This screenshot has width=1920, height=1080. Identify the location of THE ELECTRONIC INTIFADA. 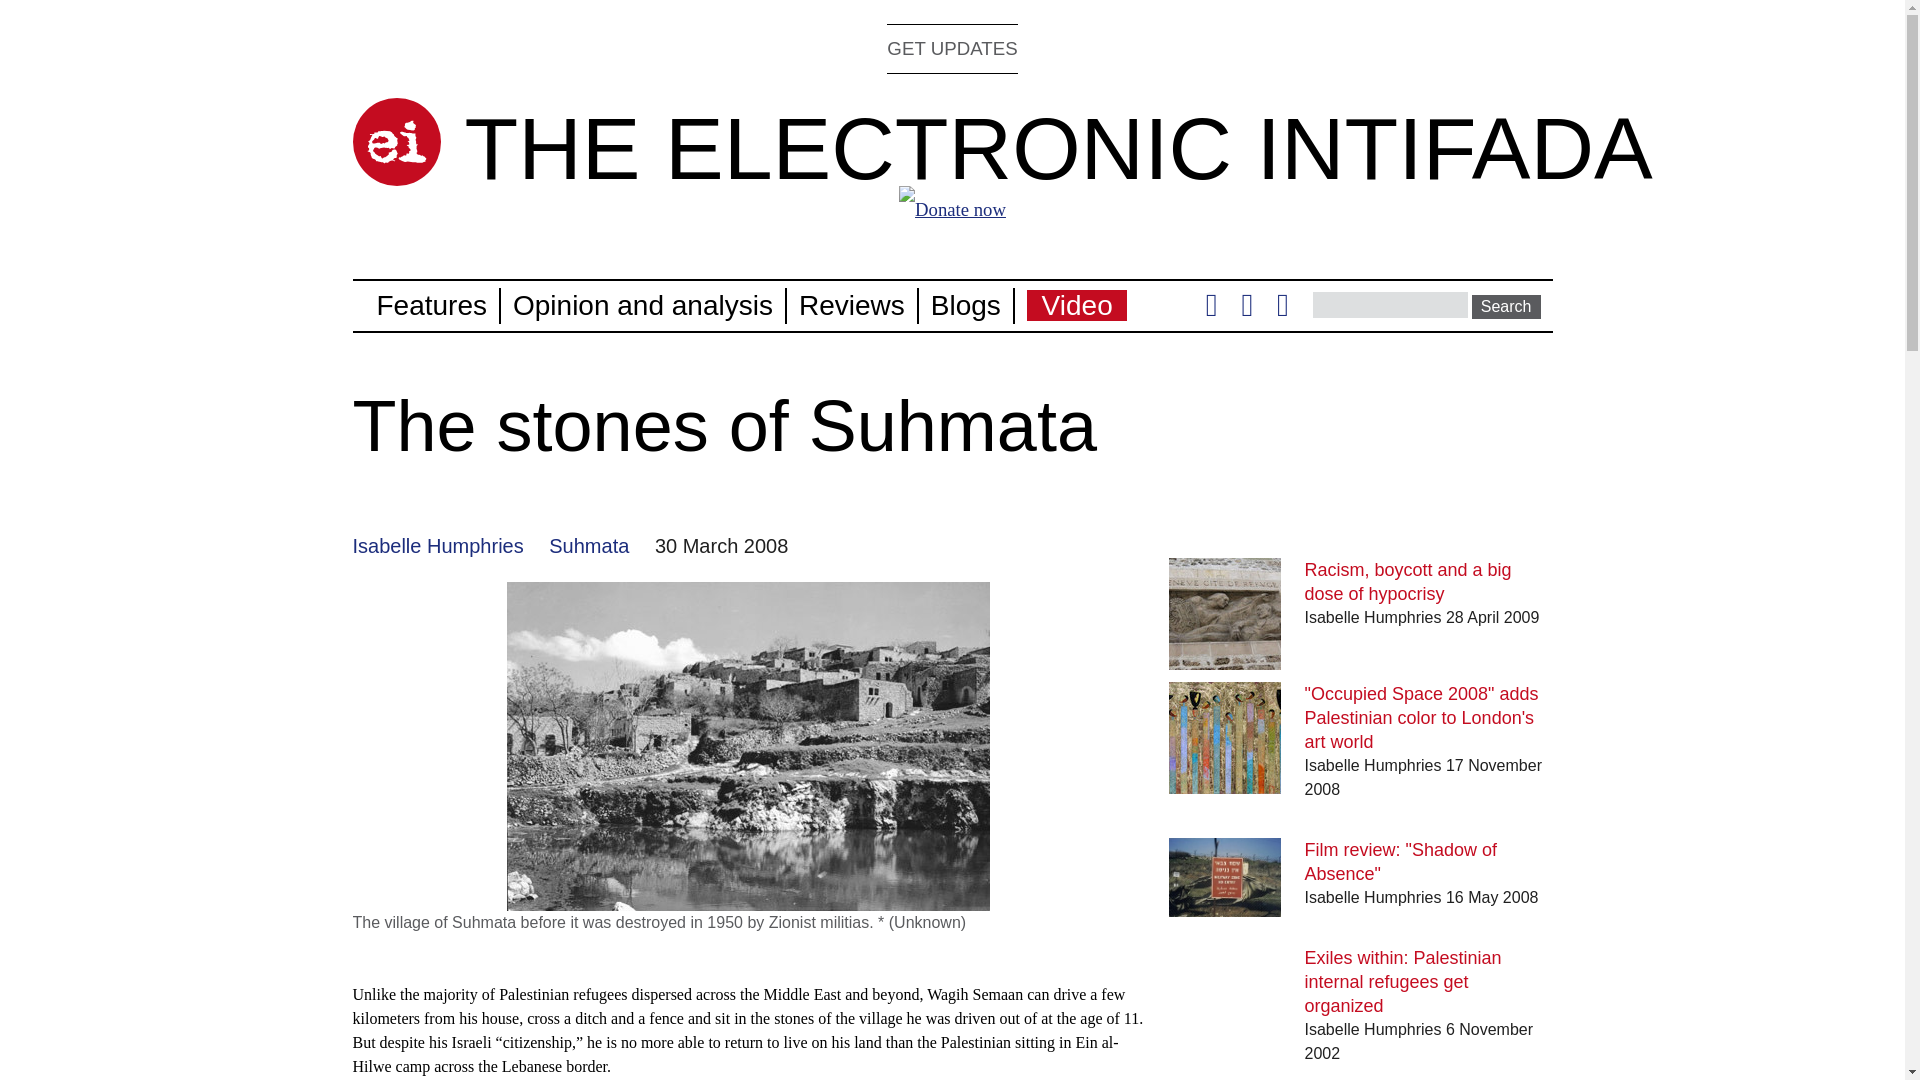
(1058, 148).